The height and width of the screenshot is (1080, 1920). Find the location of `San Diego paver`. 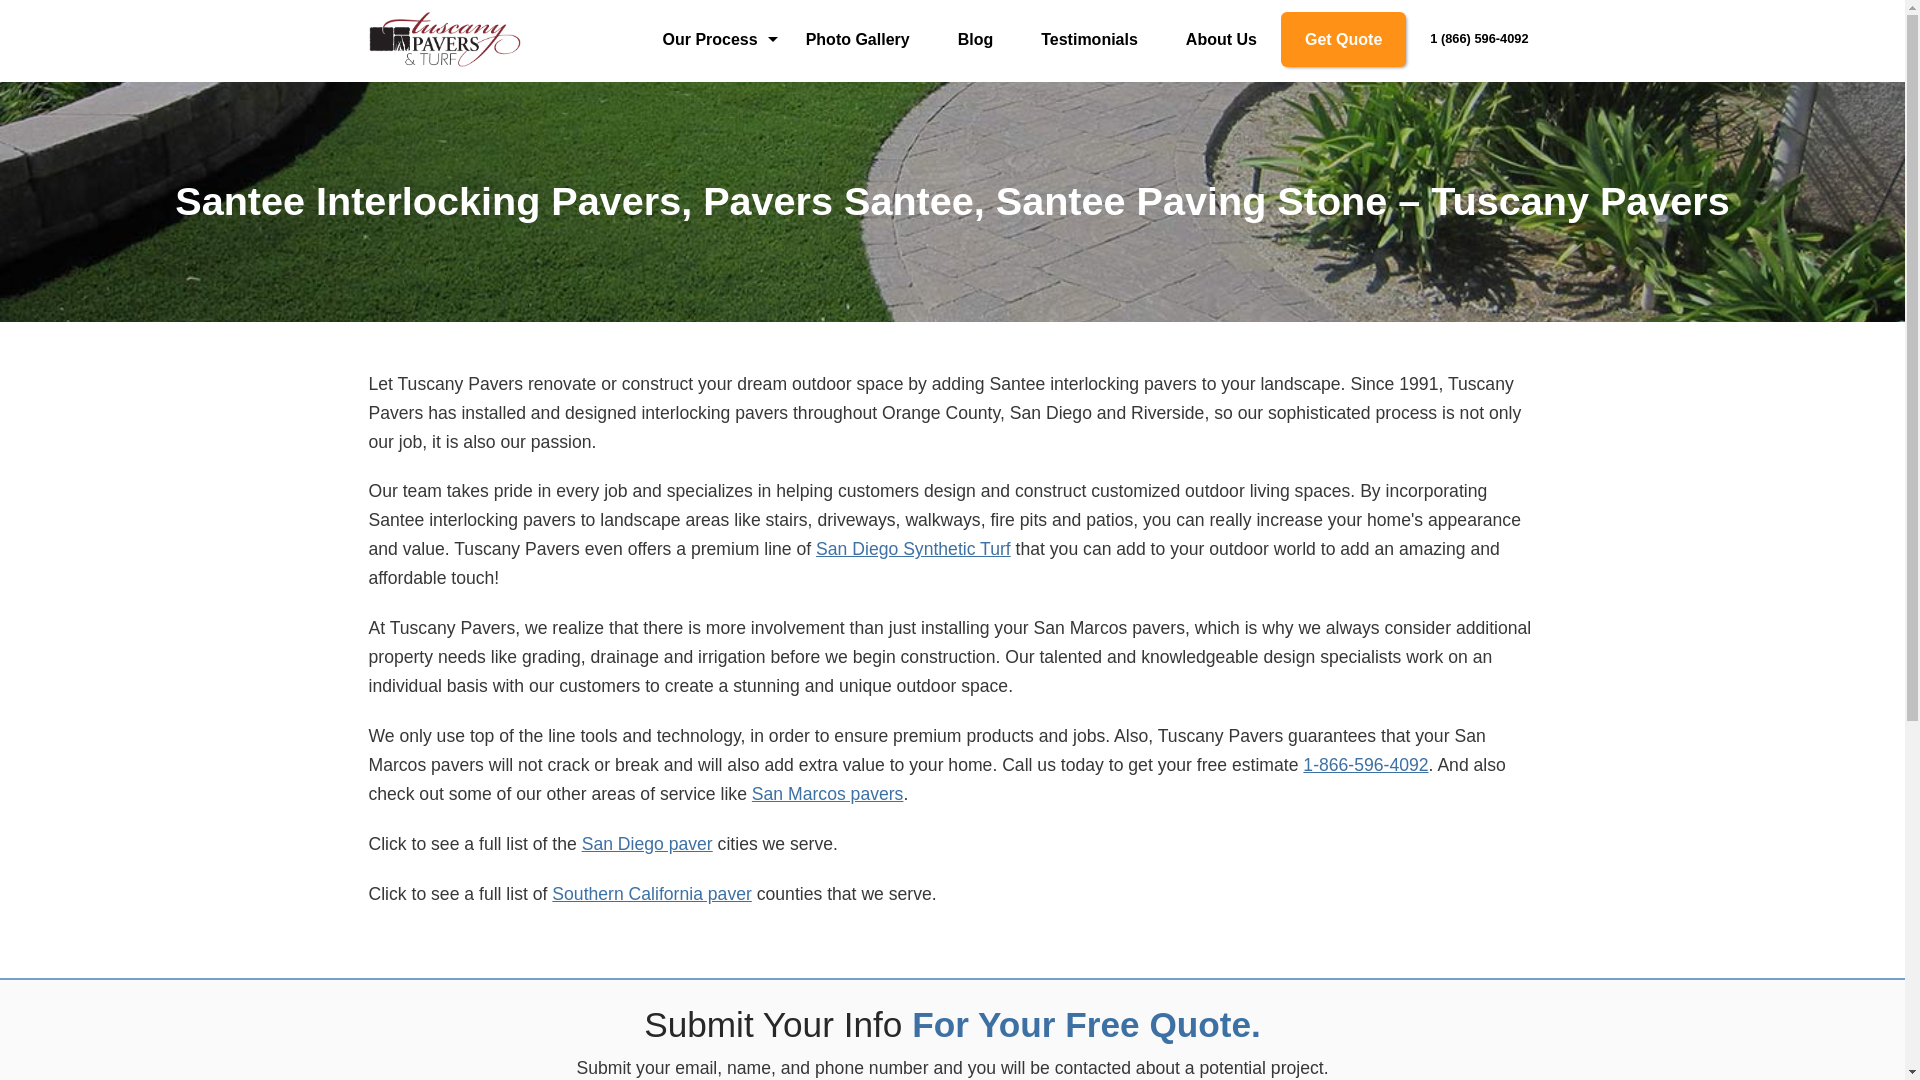

San Diego paver is located at coordinates (646, 844).